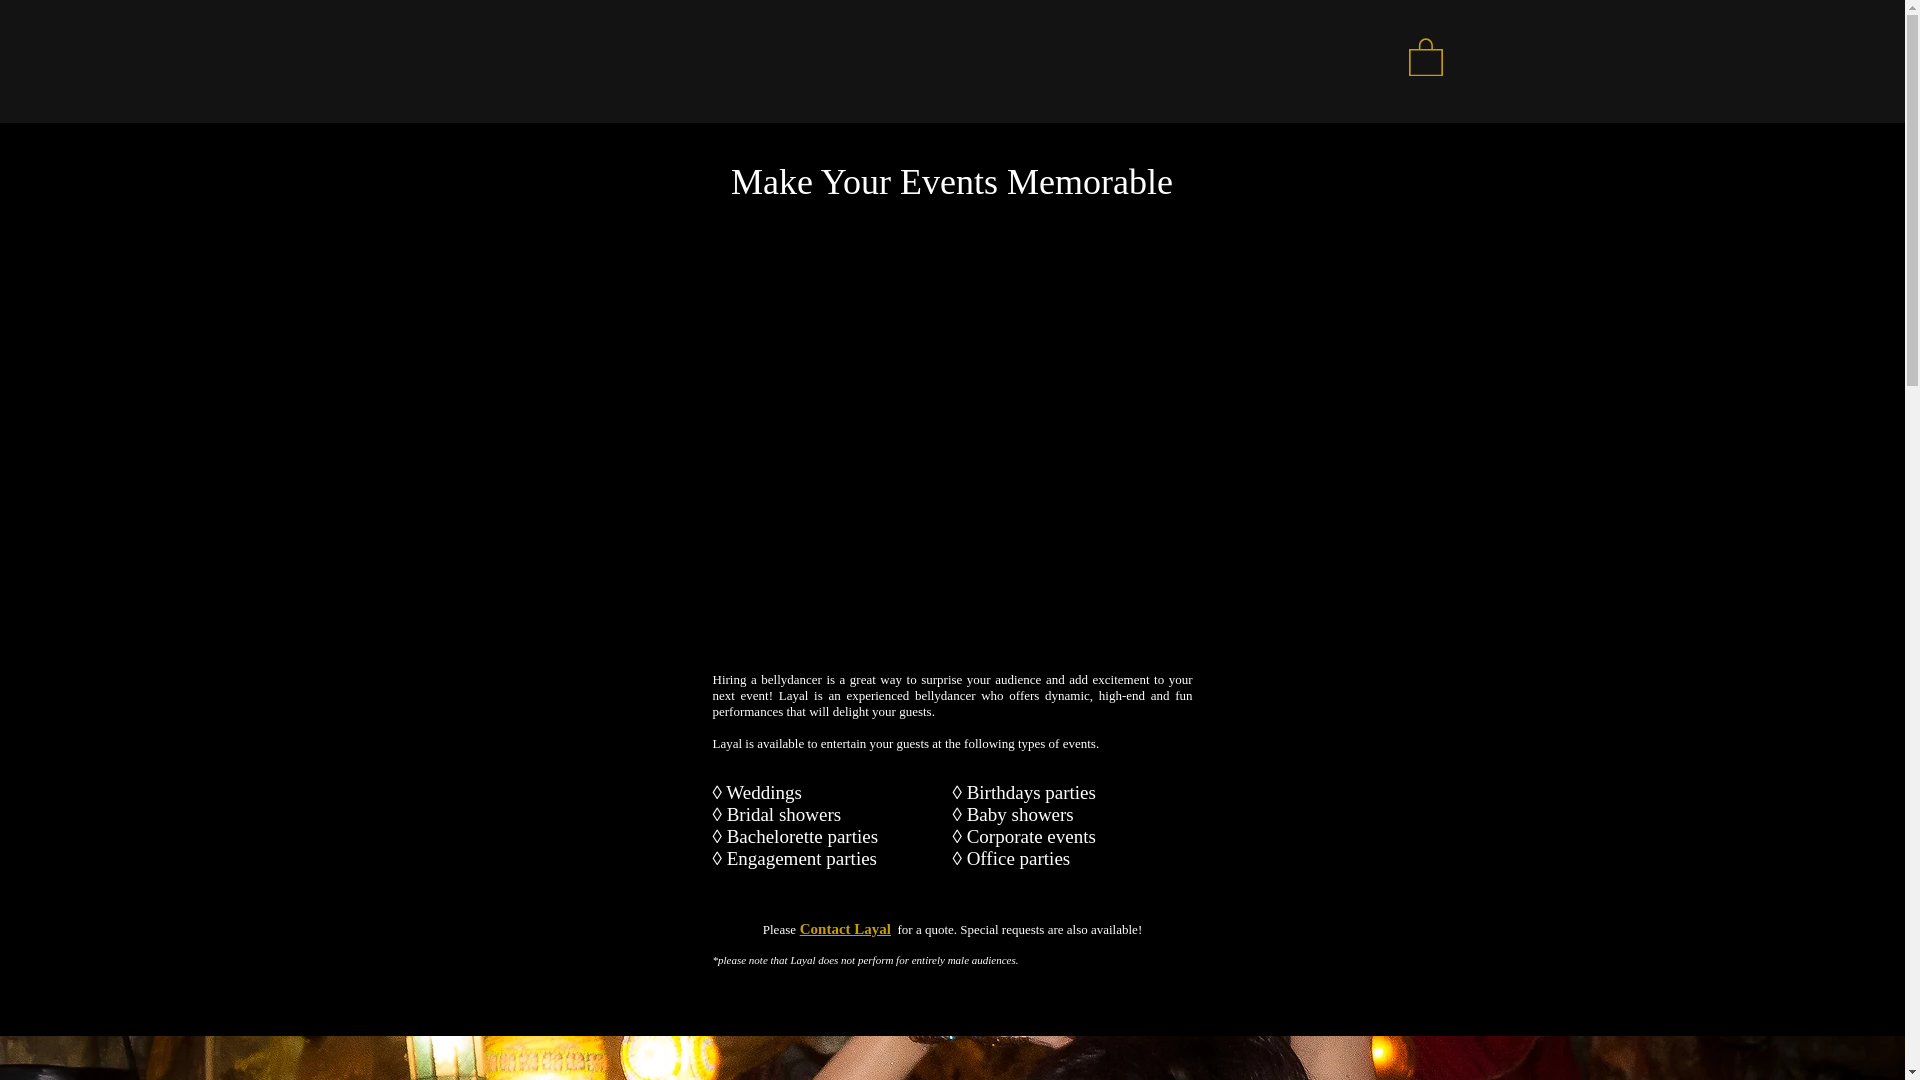 Image resolution: width=1920 pixels, height=1080 pixels. What do you see at coordinates (845, 929) in the screenshot?
I see `Contact Layal` at bounding box center [845, 929].